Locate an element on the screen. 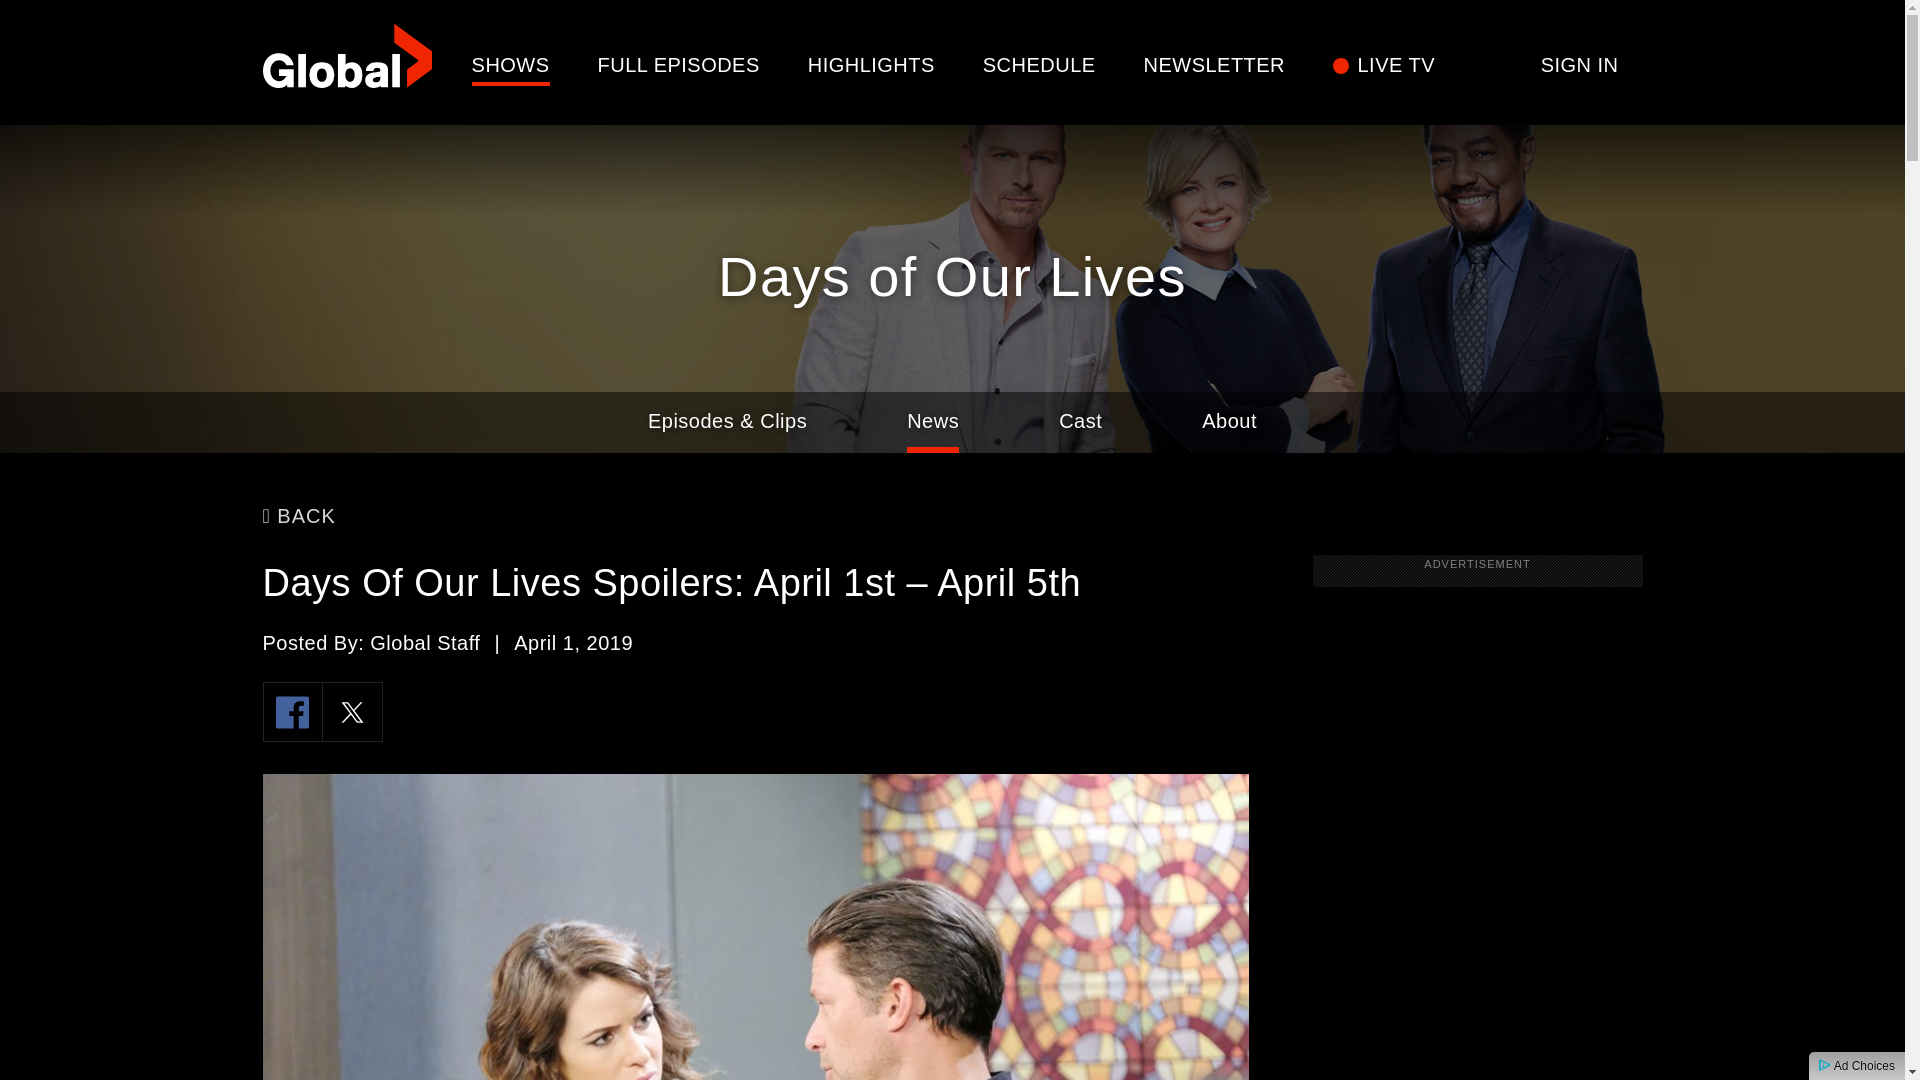 This screenshot has width=1920, height=1080. FULL EPISODES is located at coordinates (678, 64).